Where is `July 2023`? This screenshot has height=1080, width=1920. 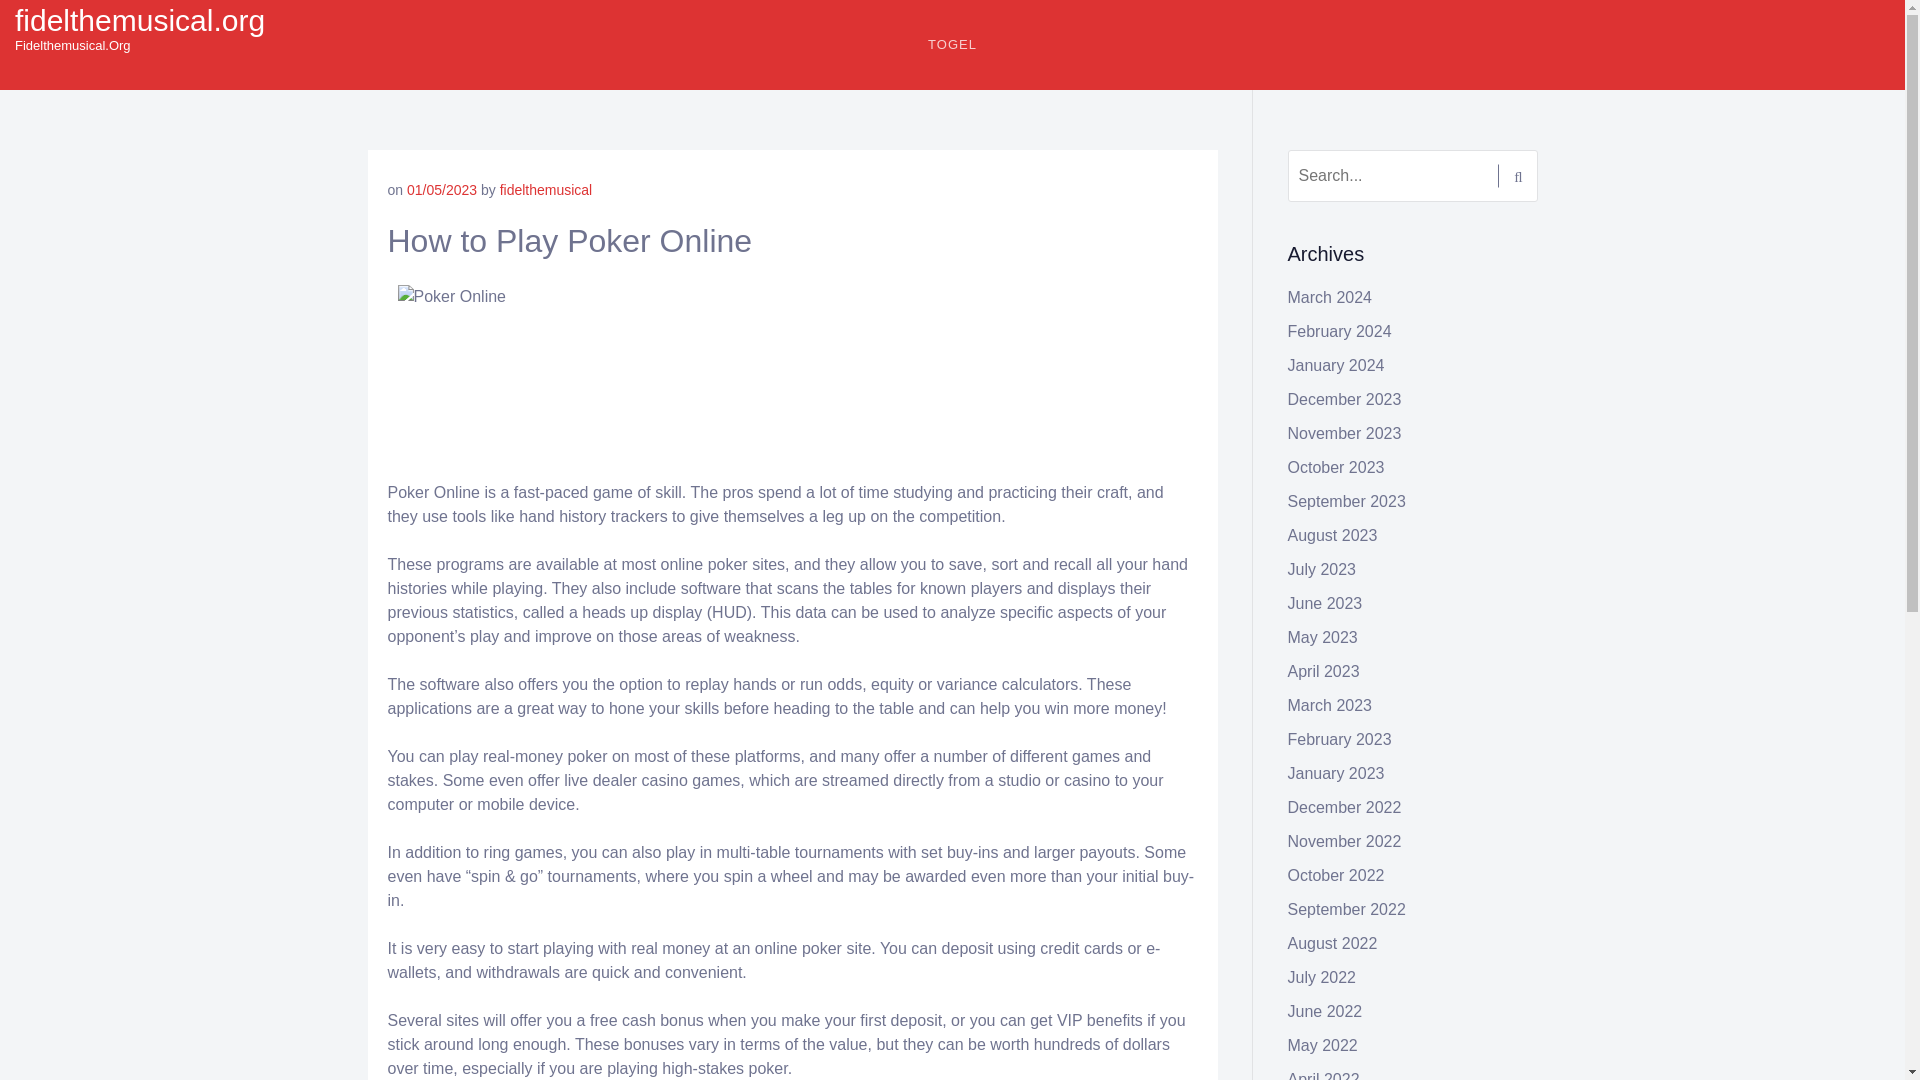
July 2023 is located at coordinates (1322, 568).